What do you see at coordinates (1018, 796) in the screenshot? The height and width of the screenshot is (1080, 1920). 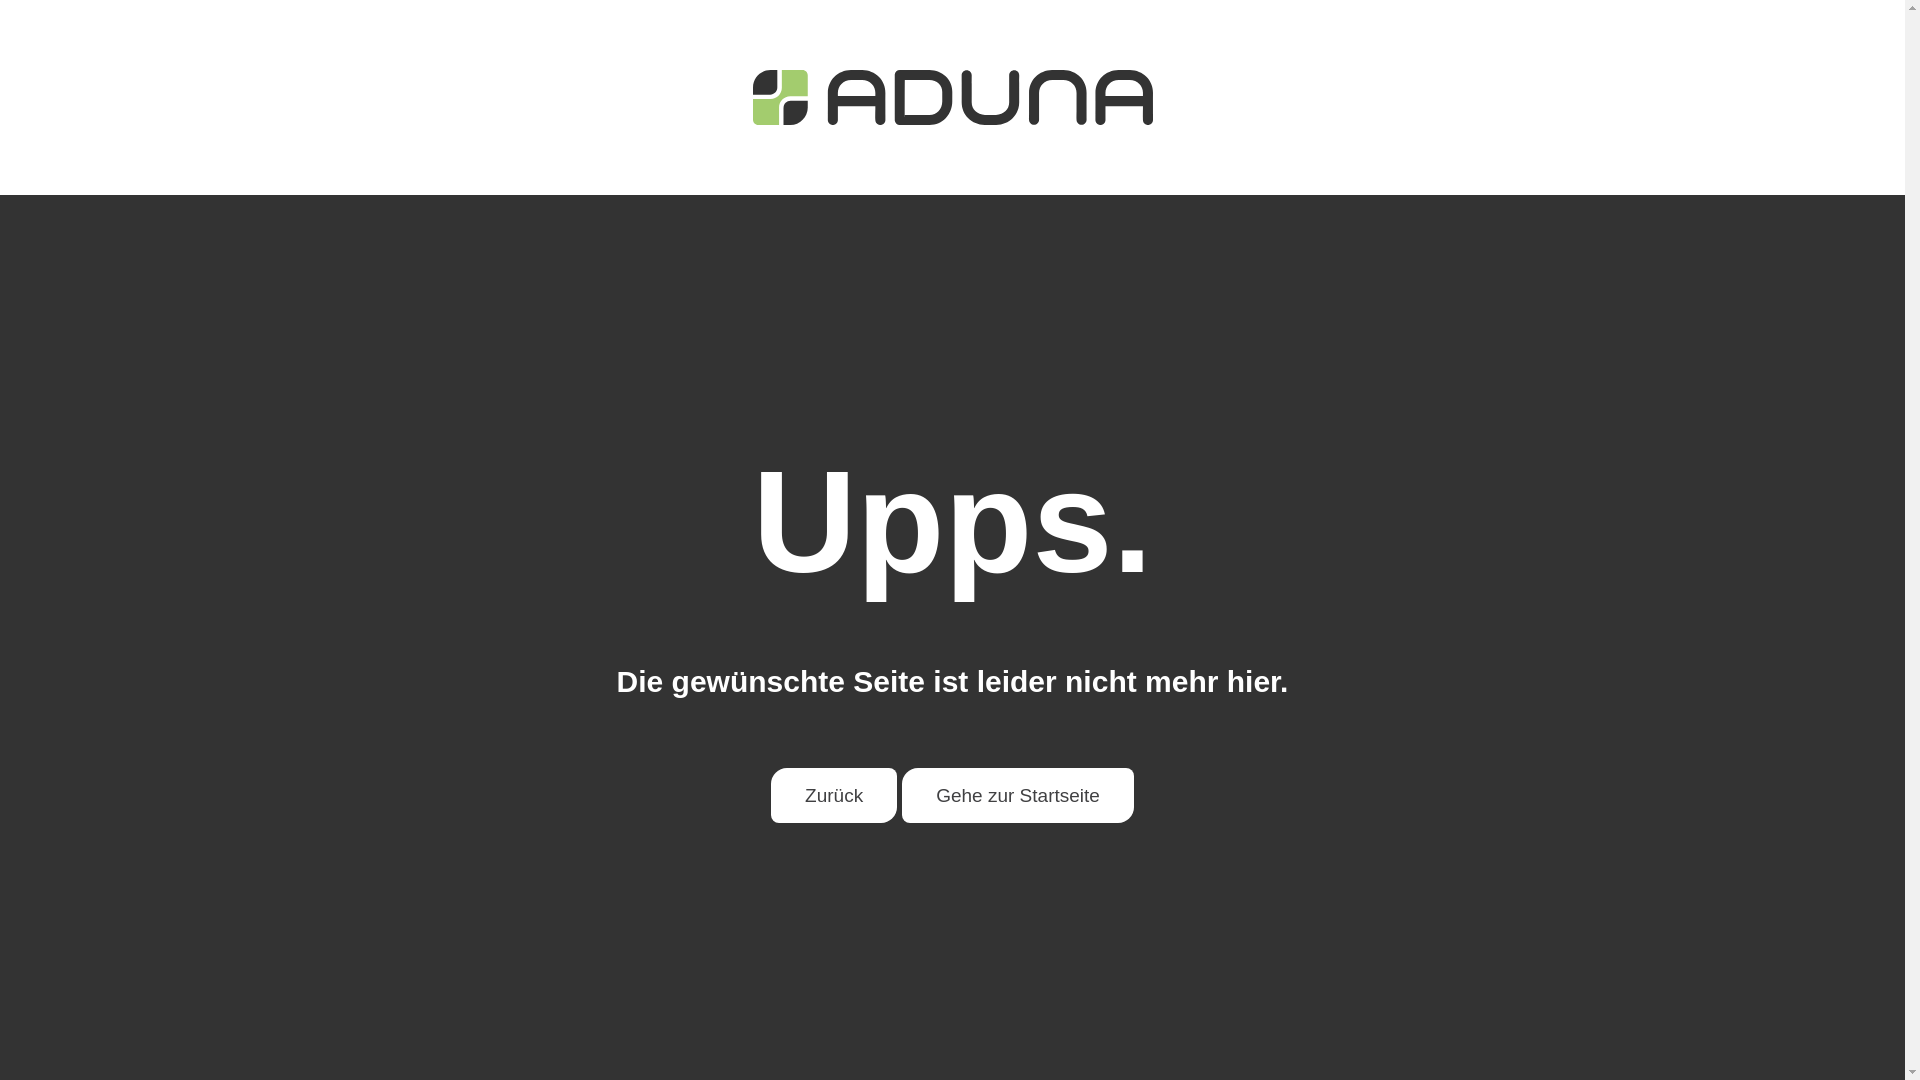 I see `Gehe zur Startseite` at bounding box center [1018, 796].